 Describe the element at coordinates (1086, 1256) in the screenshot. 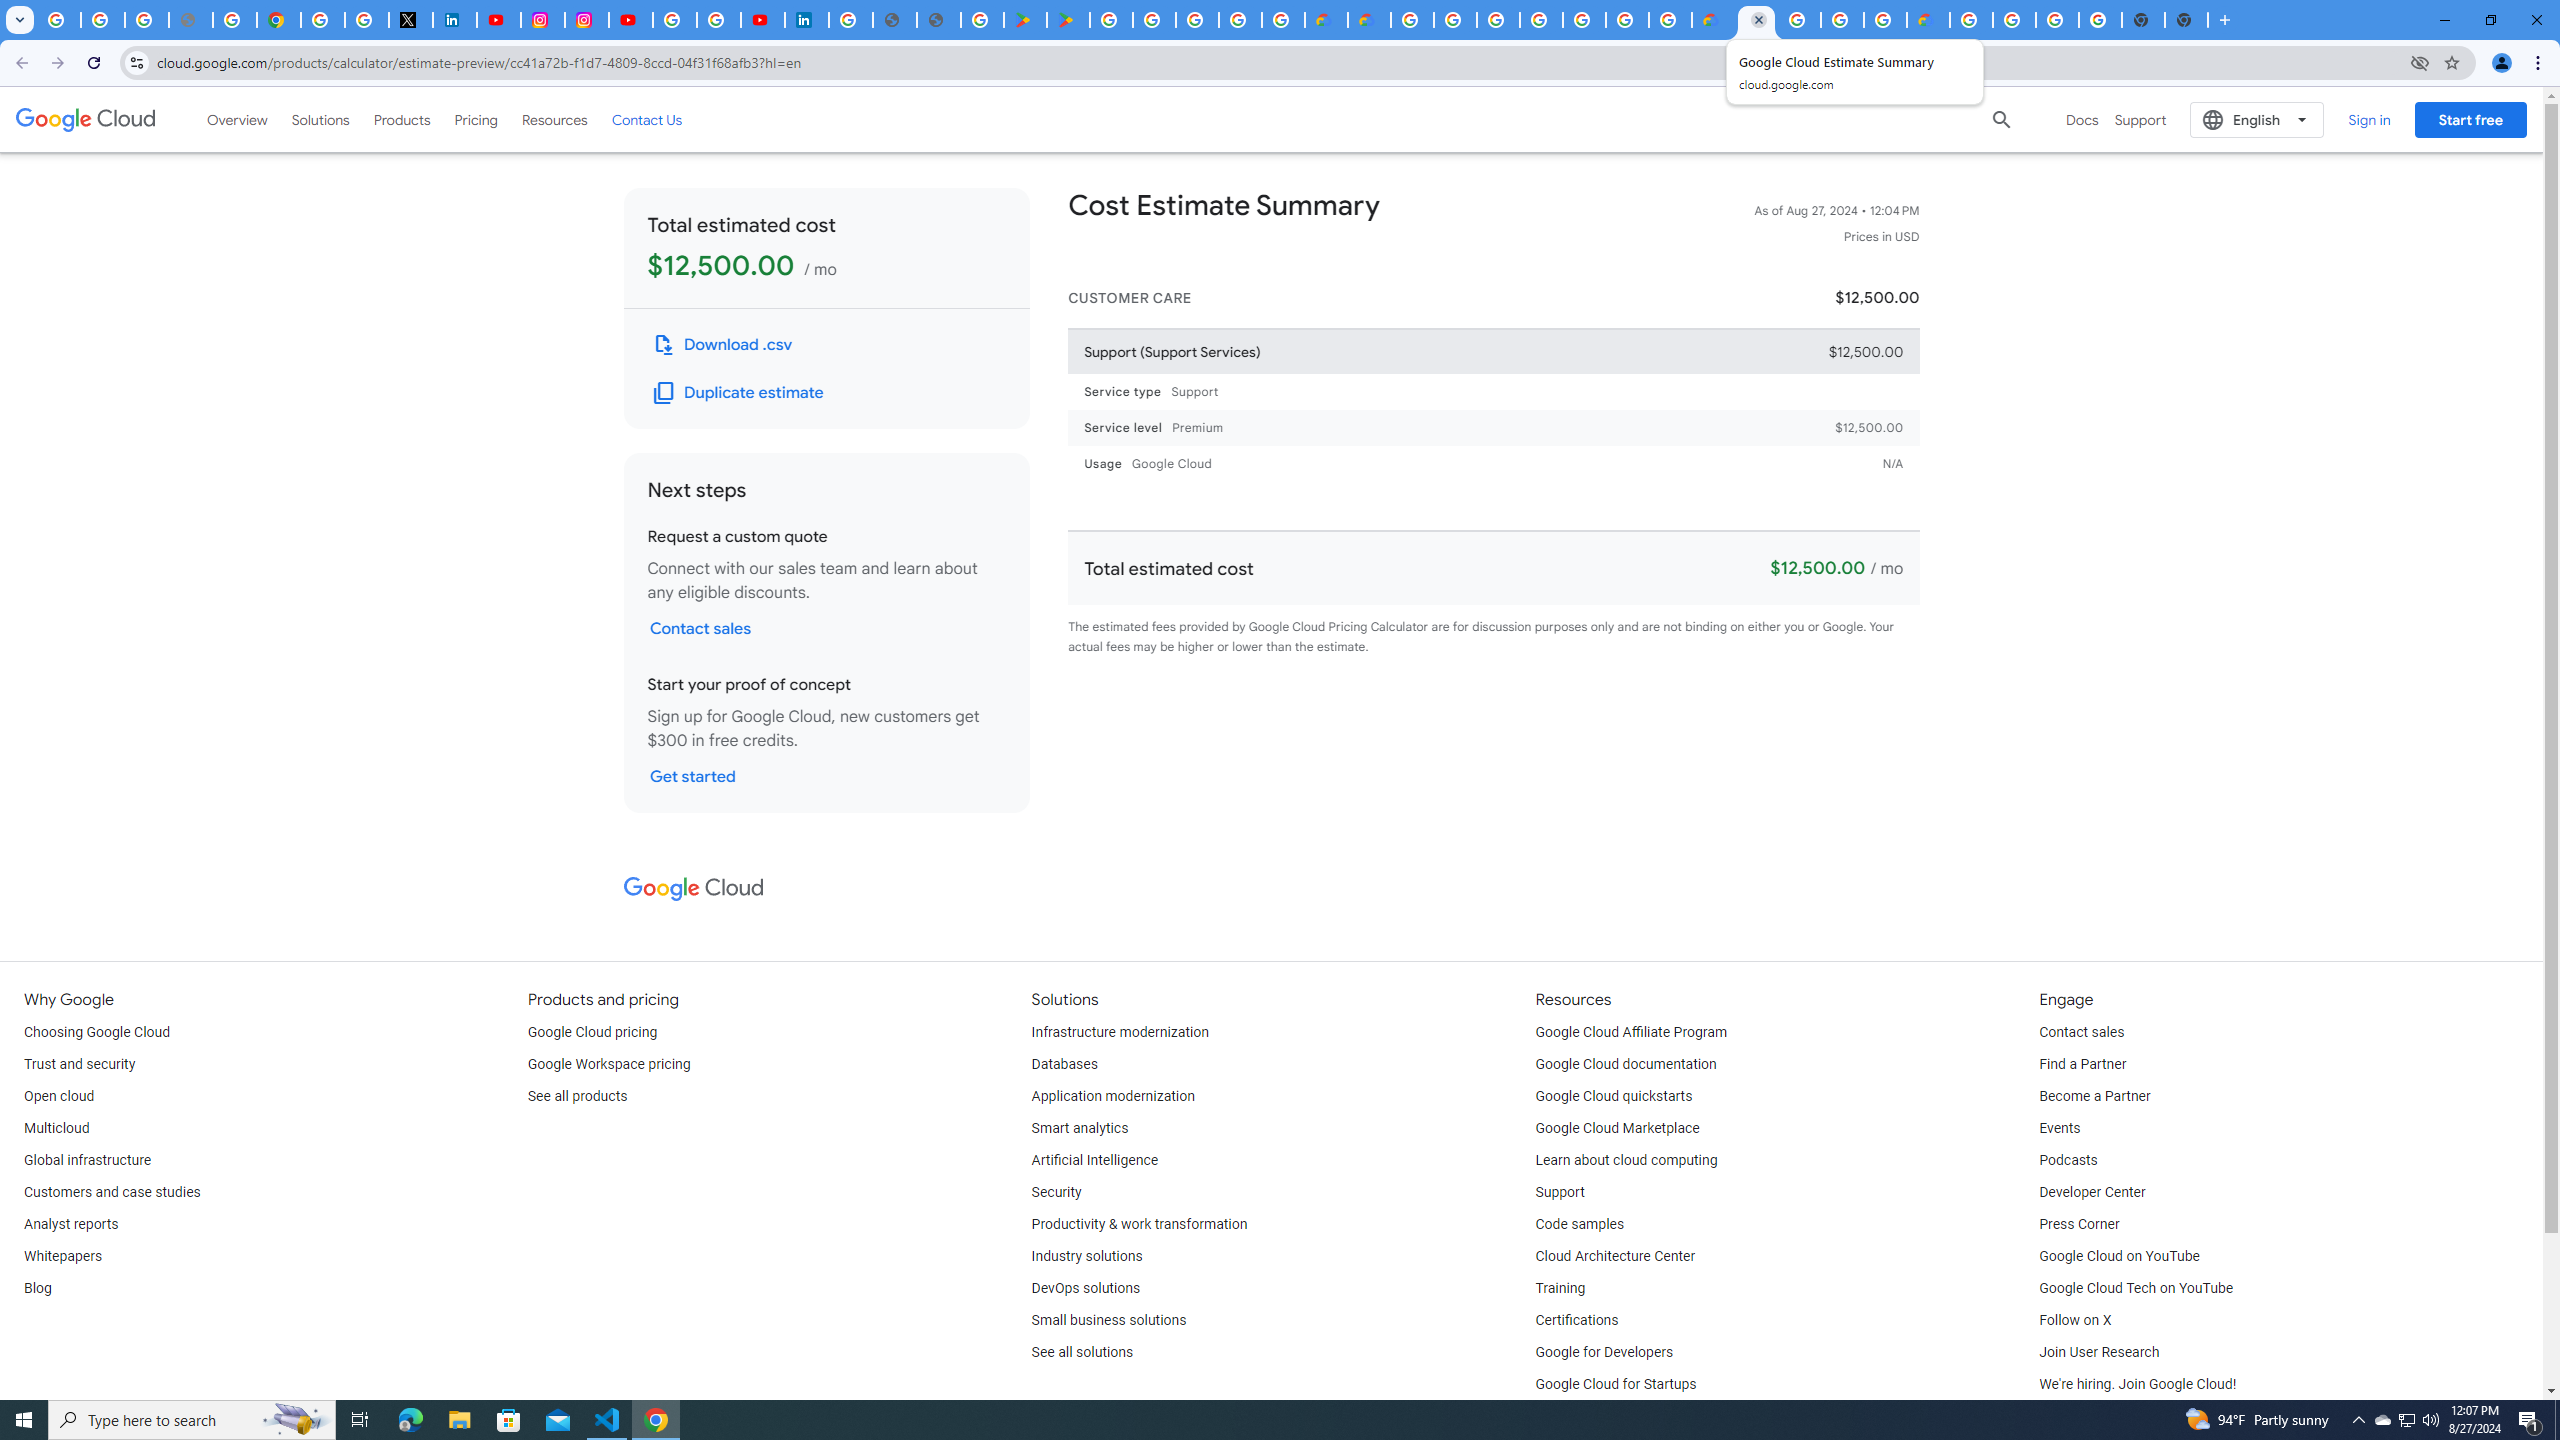

I see `Industry solutions` at that location.